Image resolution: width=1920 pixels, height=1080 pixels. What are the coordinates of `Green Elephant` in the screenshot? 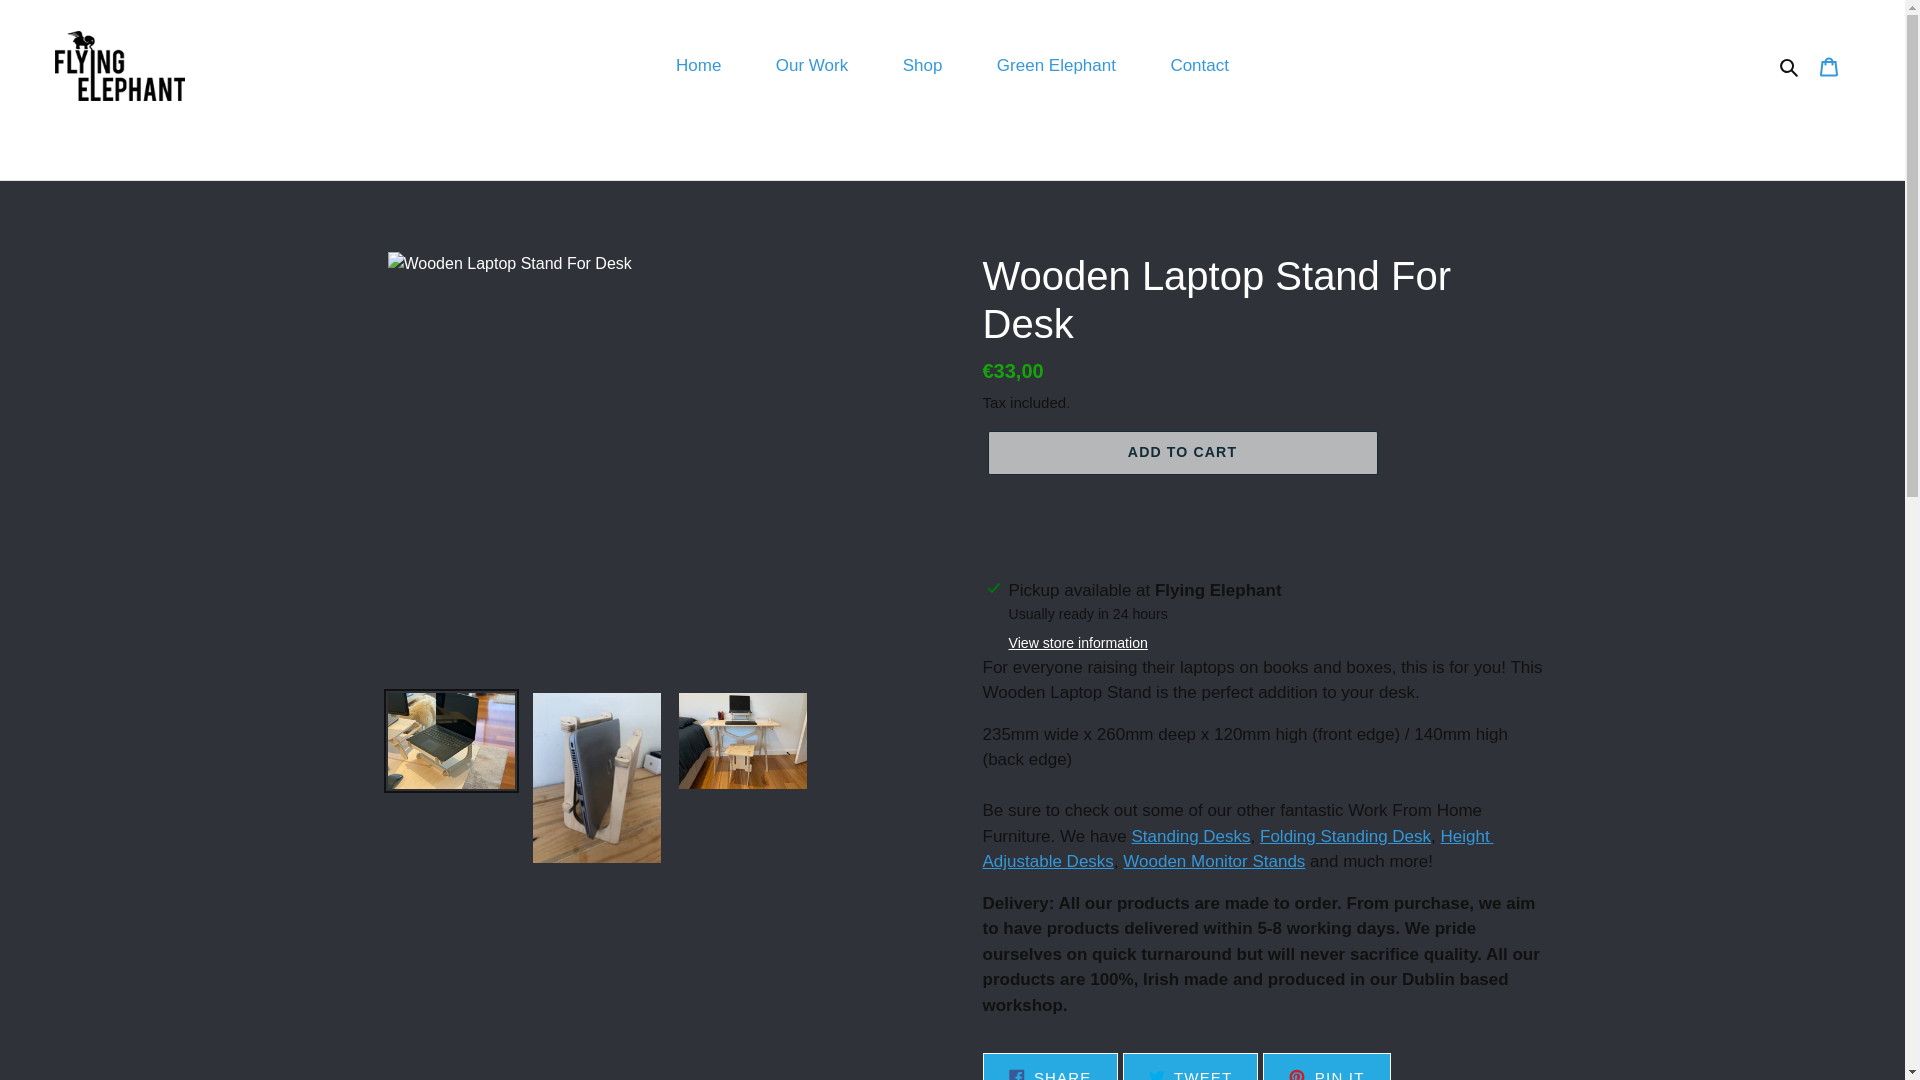 It's located at (1829, 66).